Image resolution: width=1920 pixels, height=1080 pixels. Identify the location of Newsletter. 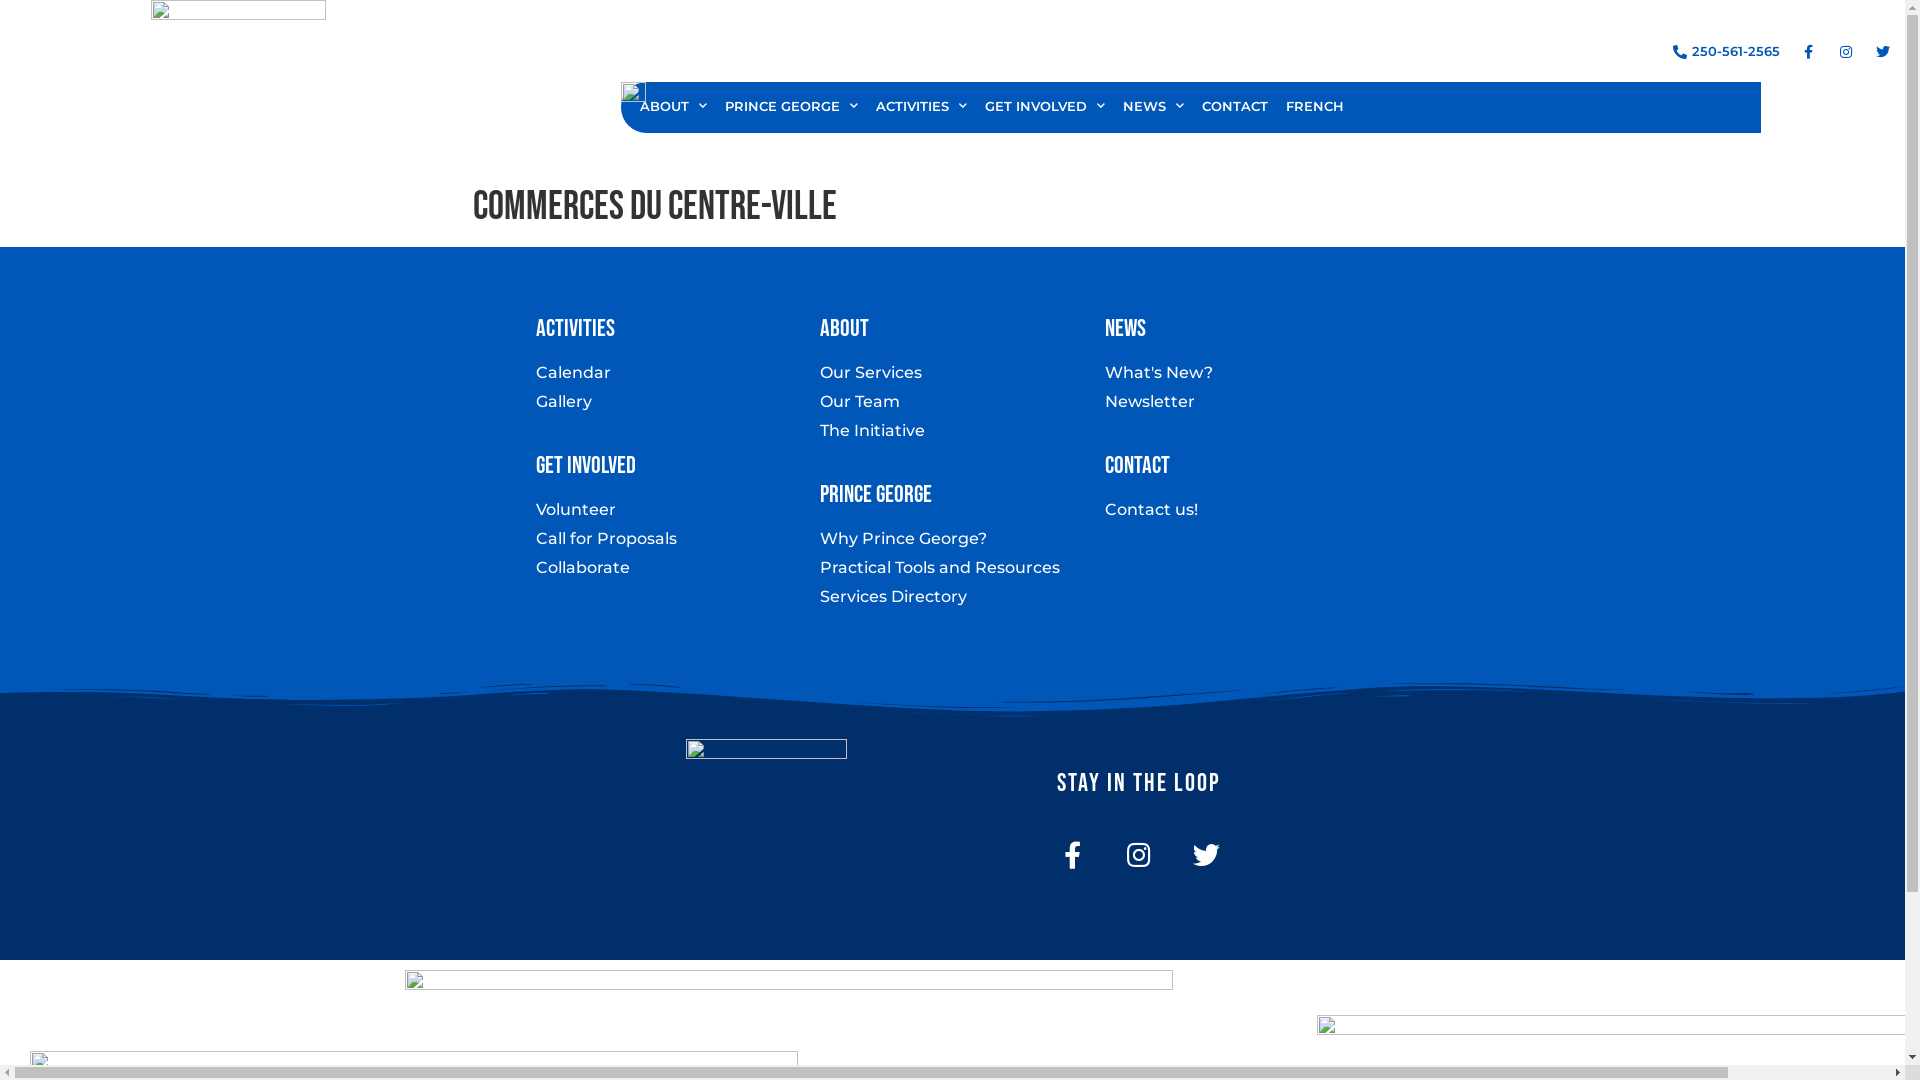
(1237, 402).